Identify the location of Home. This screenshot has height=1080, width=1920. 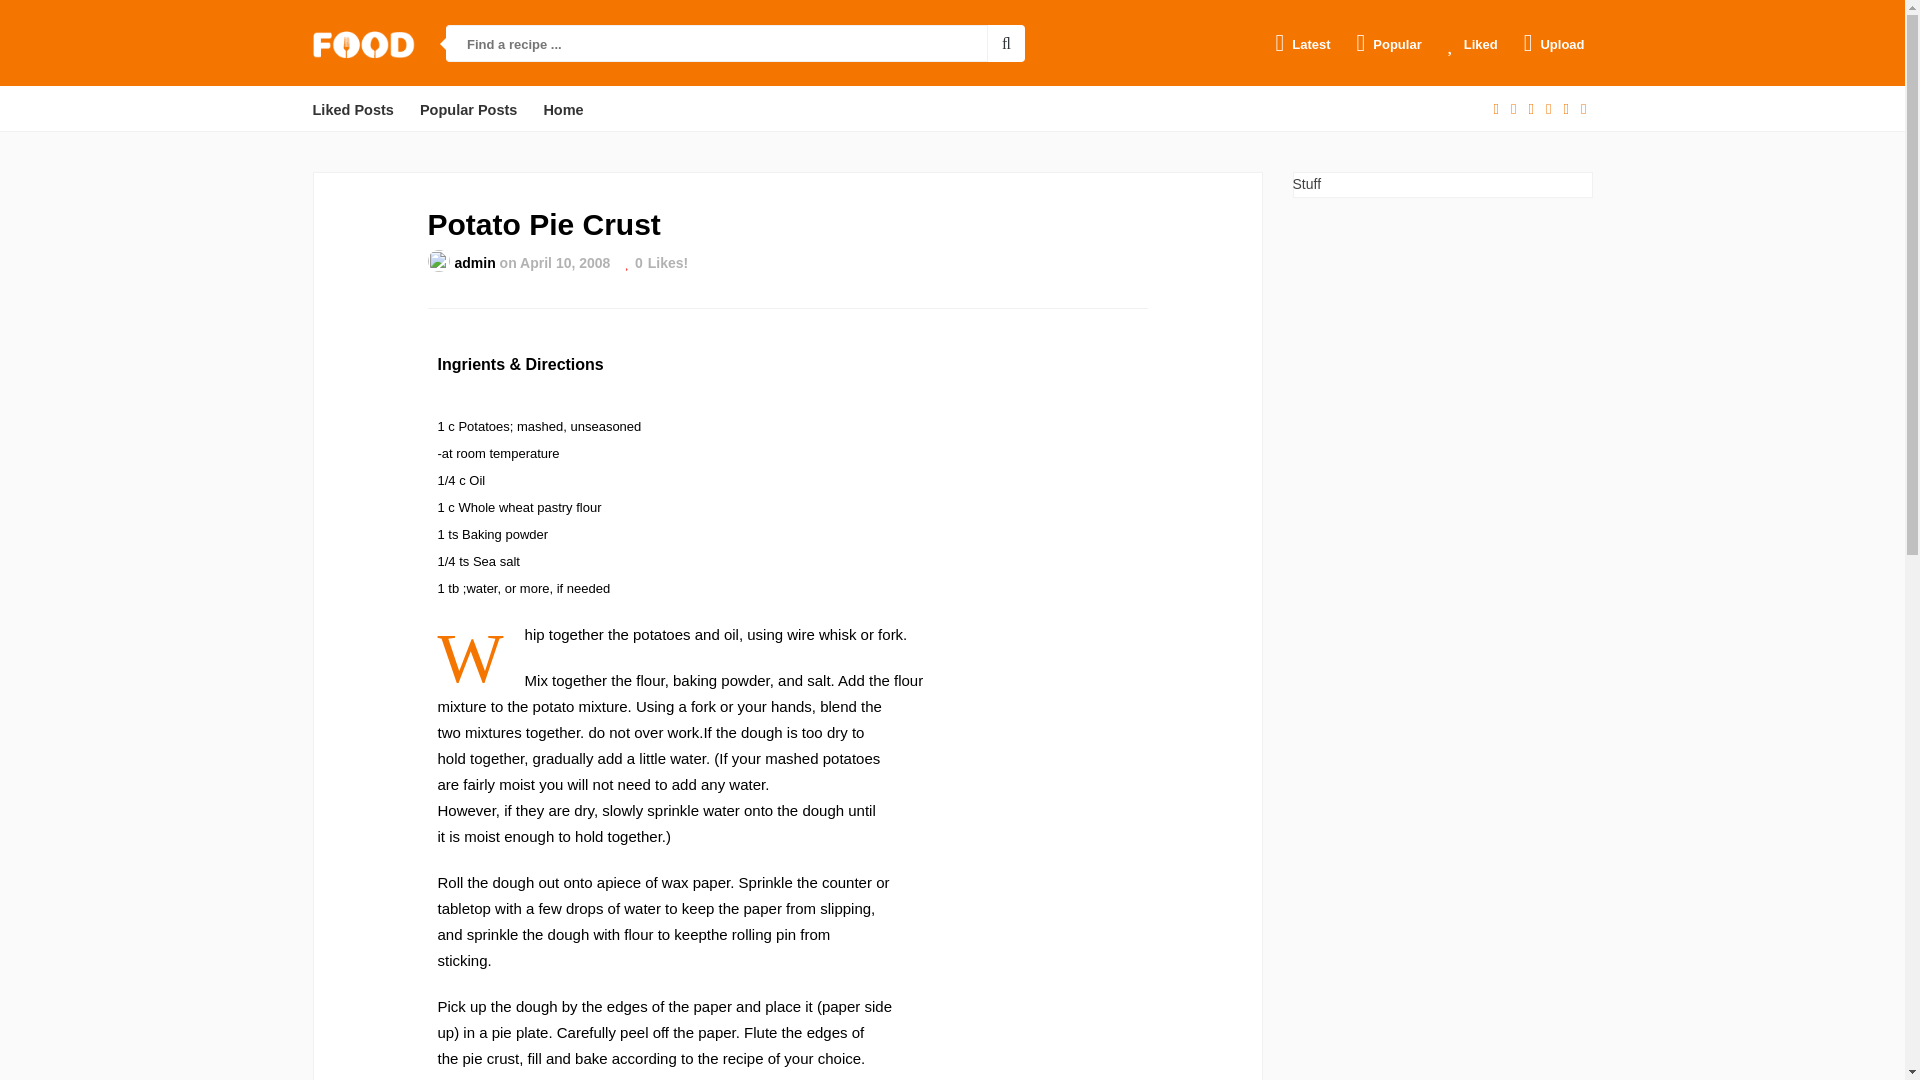
(563, 109).